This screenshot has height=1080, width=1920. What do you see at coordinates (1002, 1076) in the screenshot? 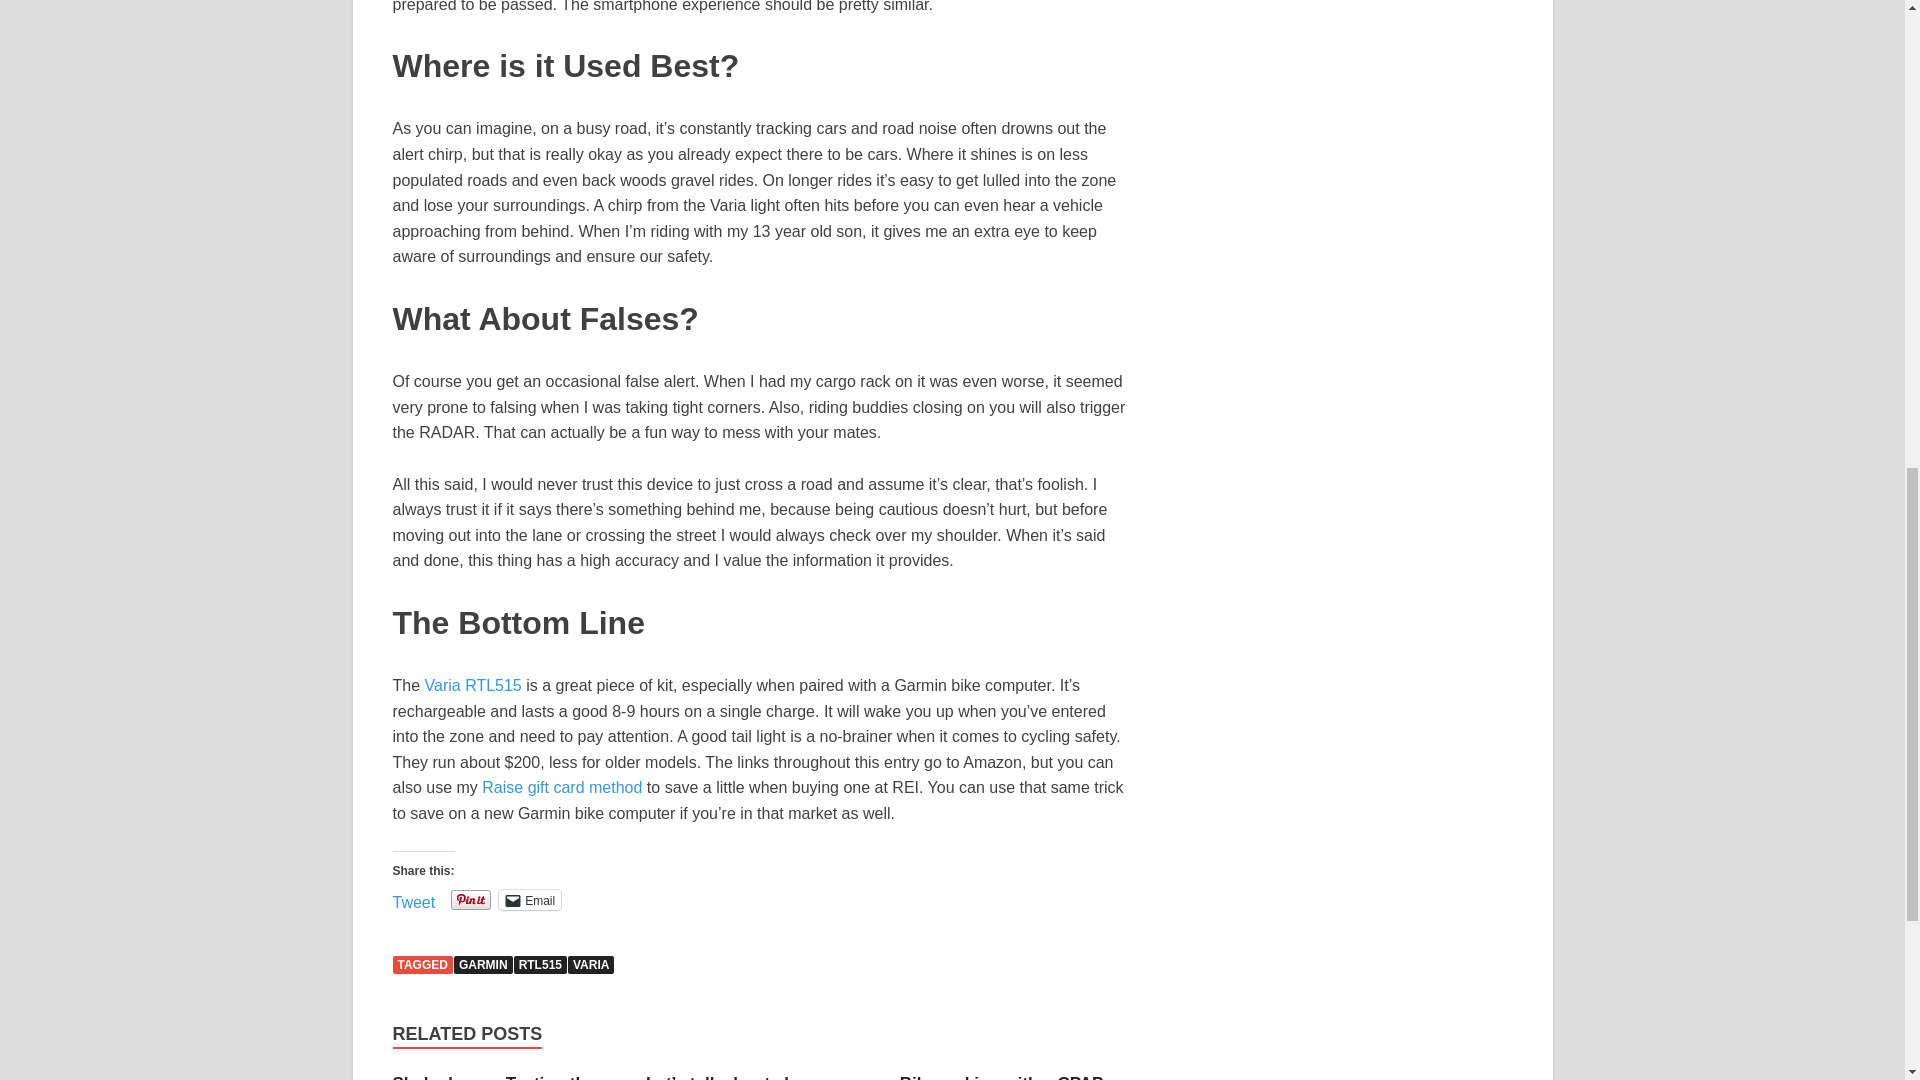
I see `Bikepacking with a CPAP` at bounding box center [1002, 1076].